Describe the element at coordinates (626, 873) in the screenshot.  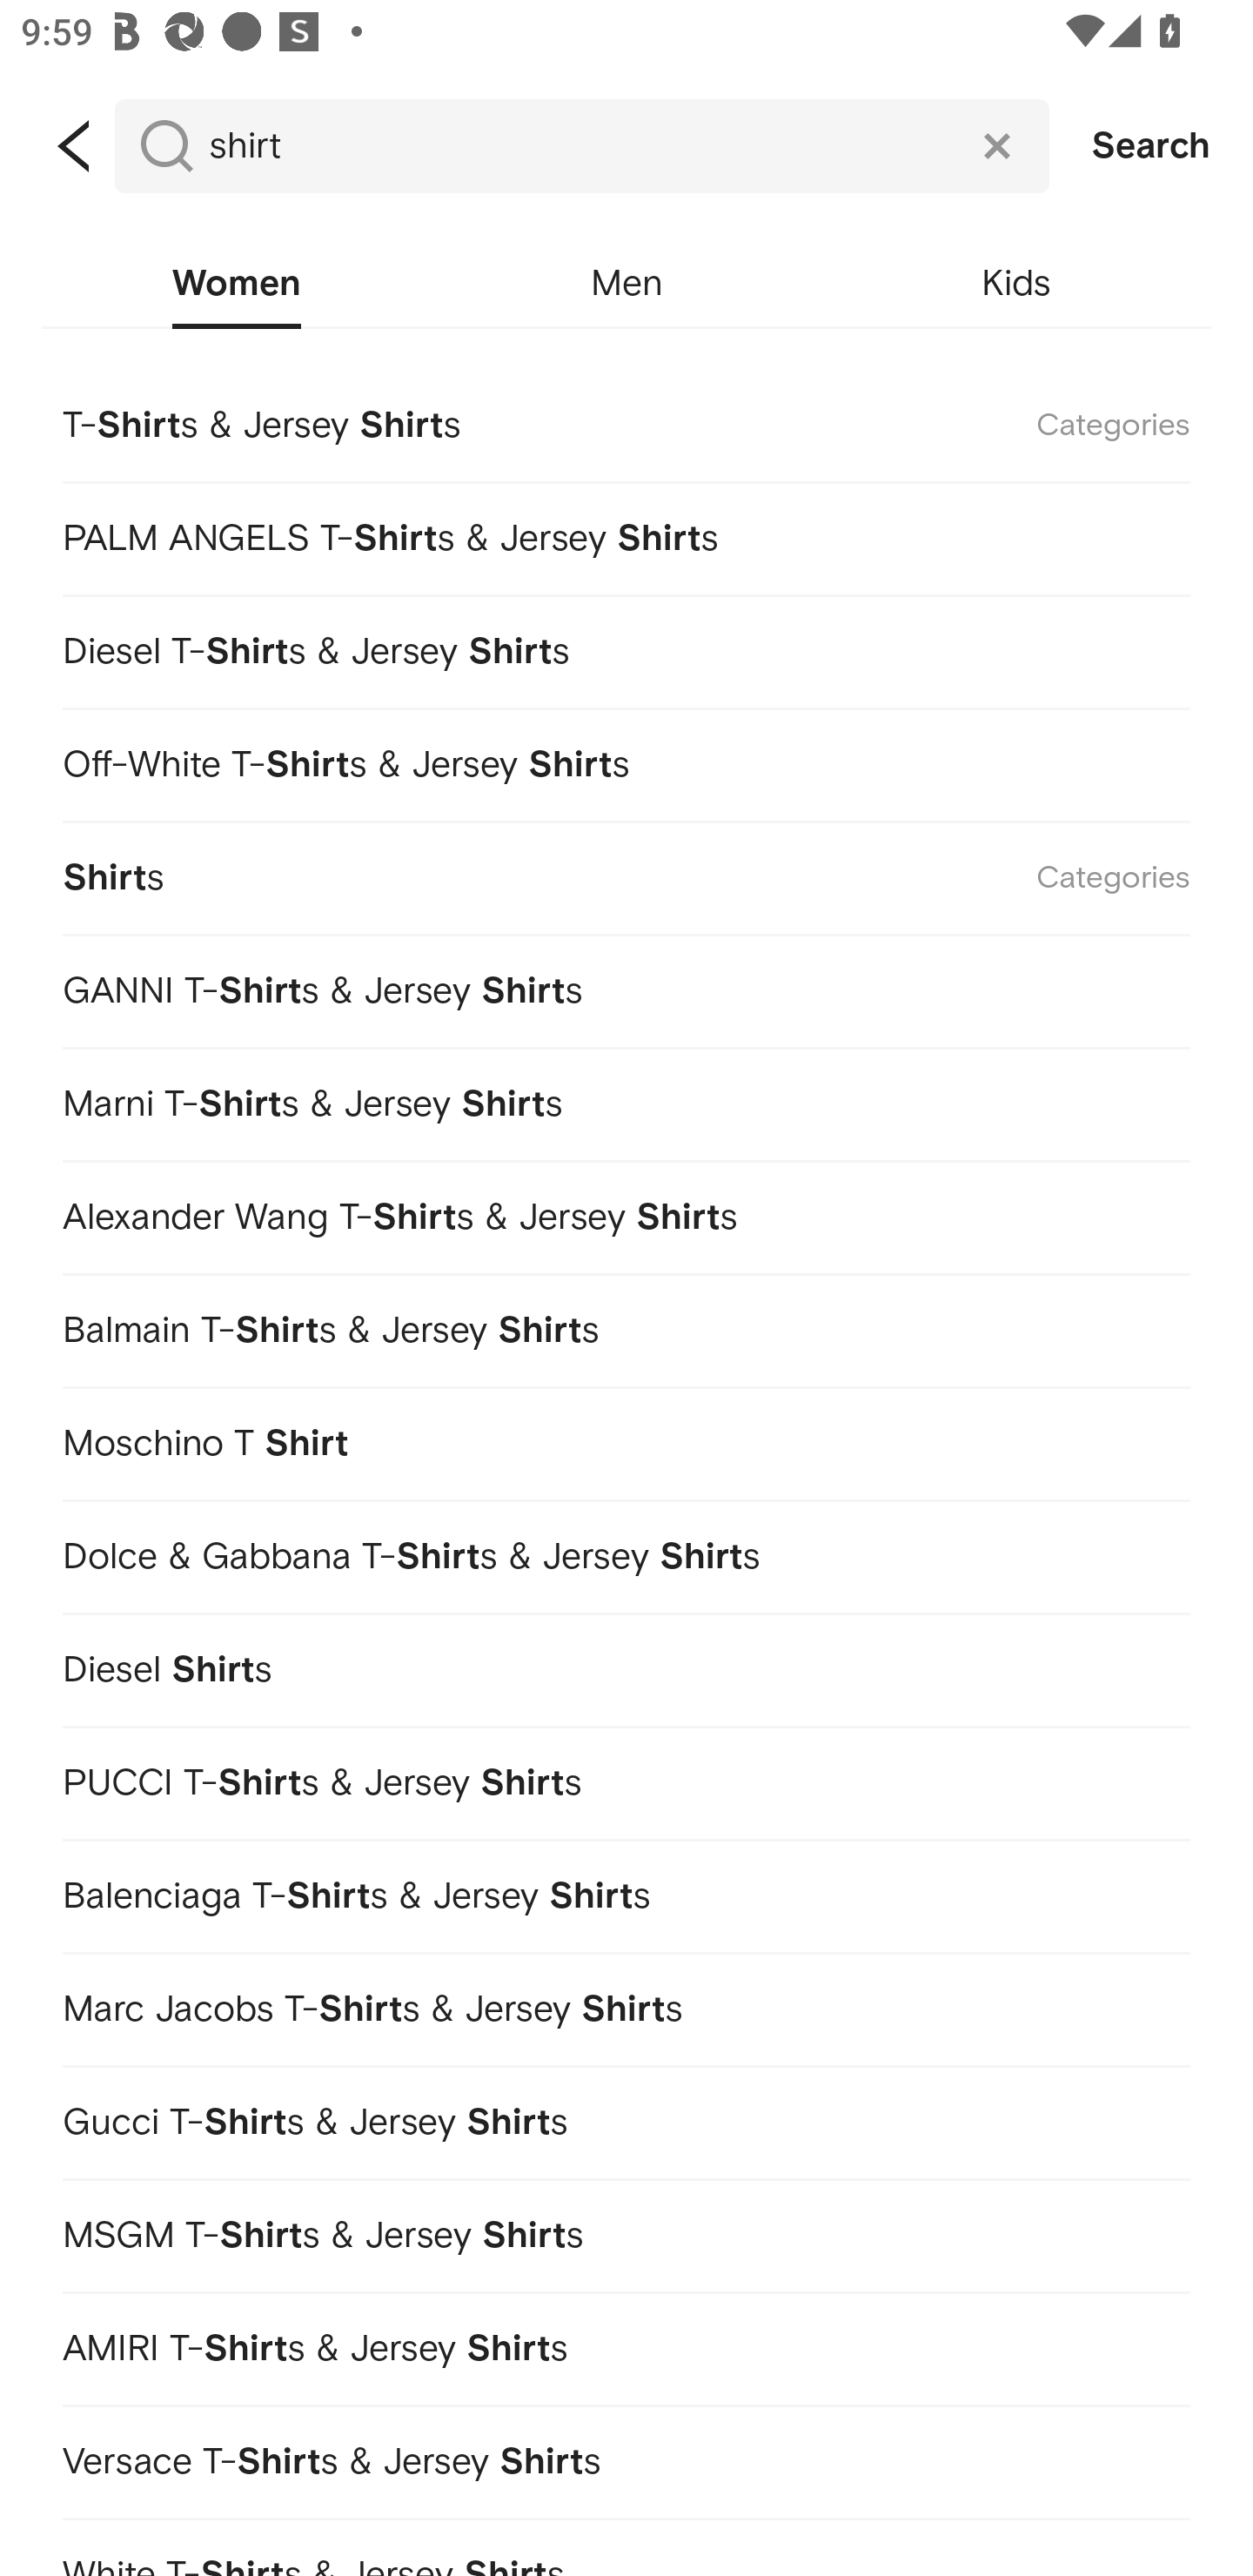
I see `Shirts Categories` at that location.